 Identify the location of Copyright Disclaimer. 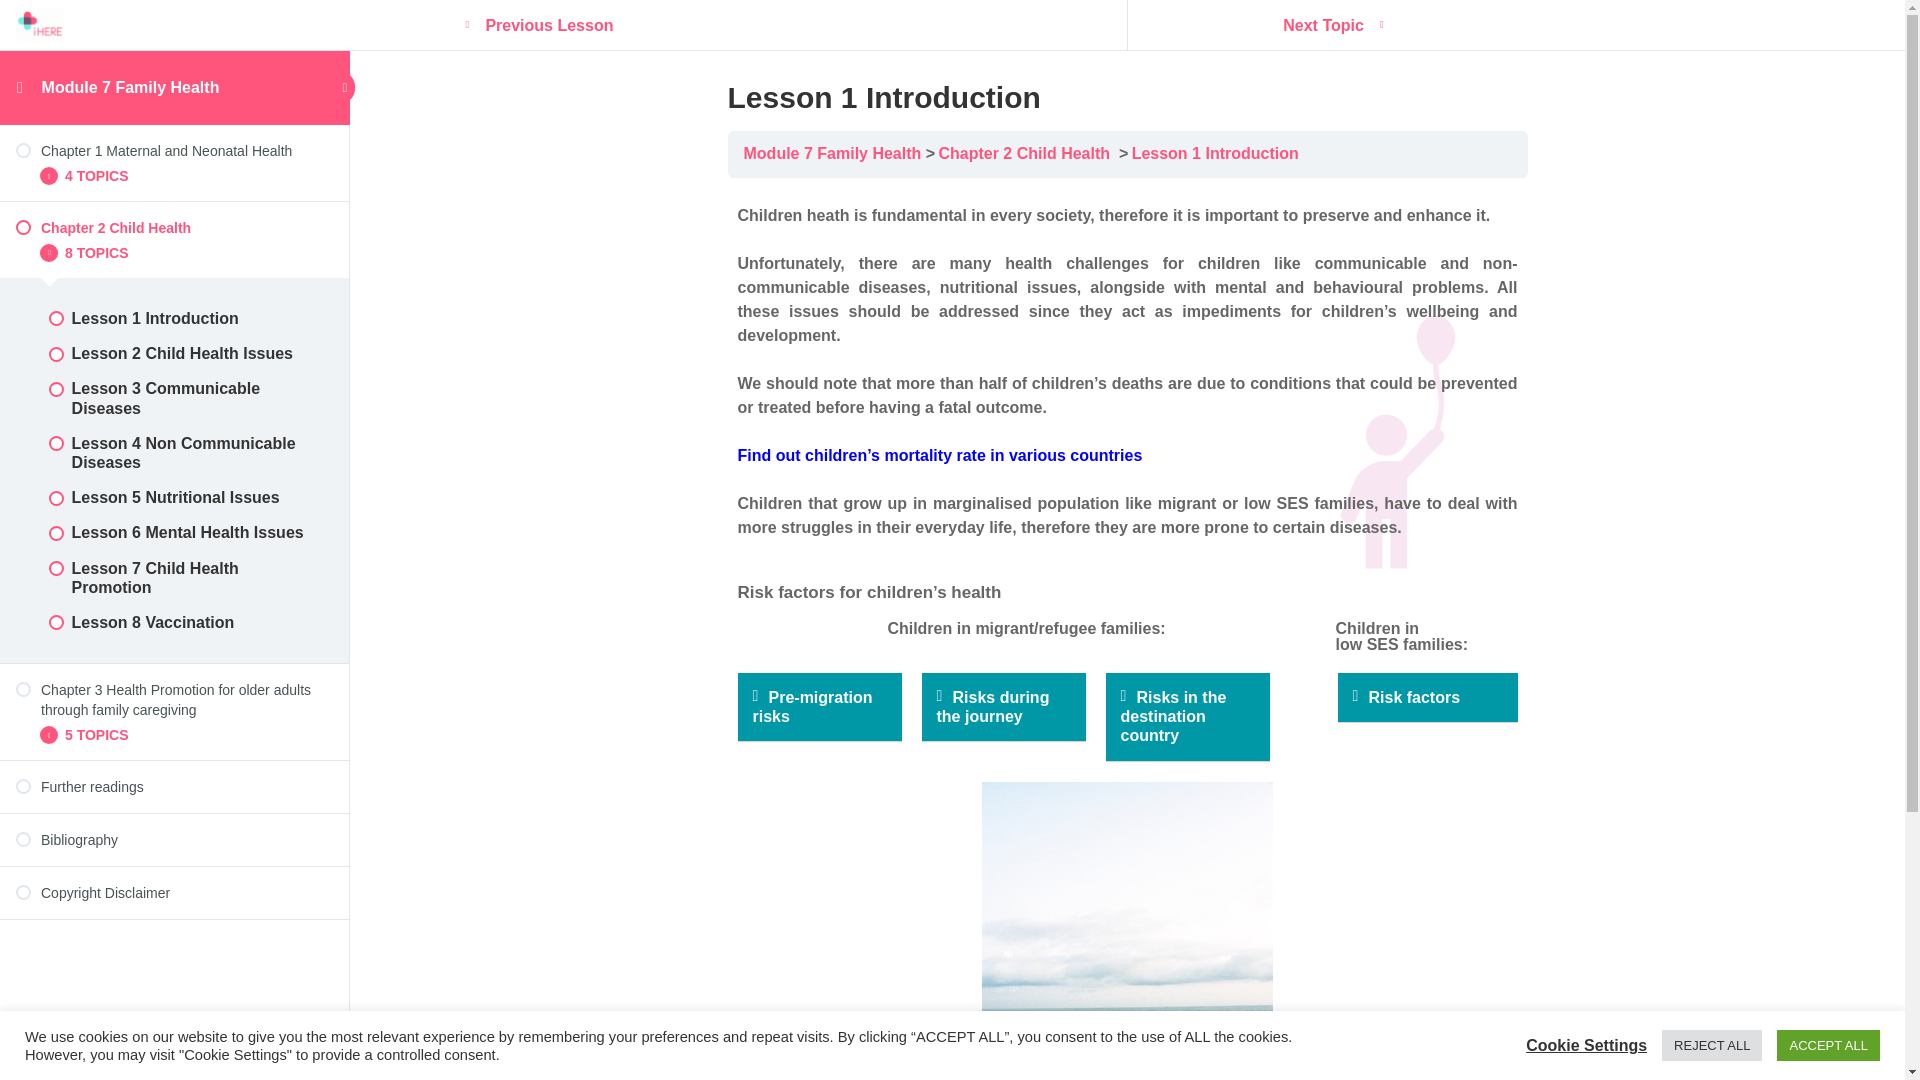
(174, 892).